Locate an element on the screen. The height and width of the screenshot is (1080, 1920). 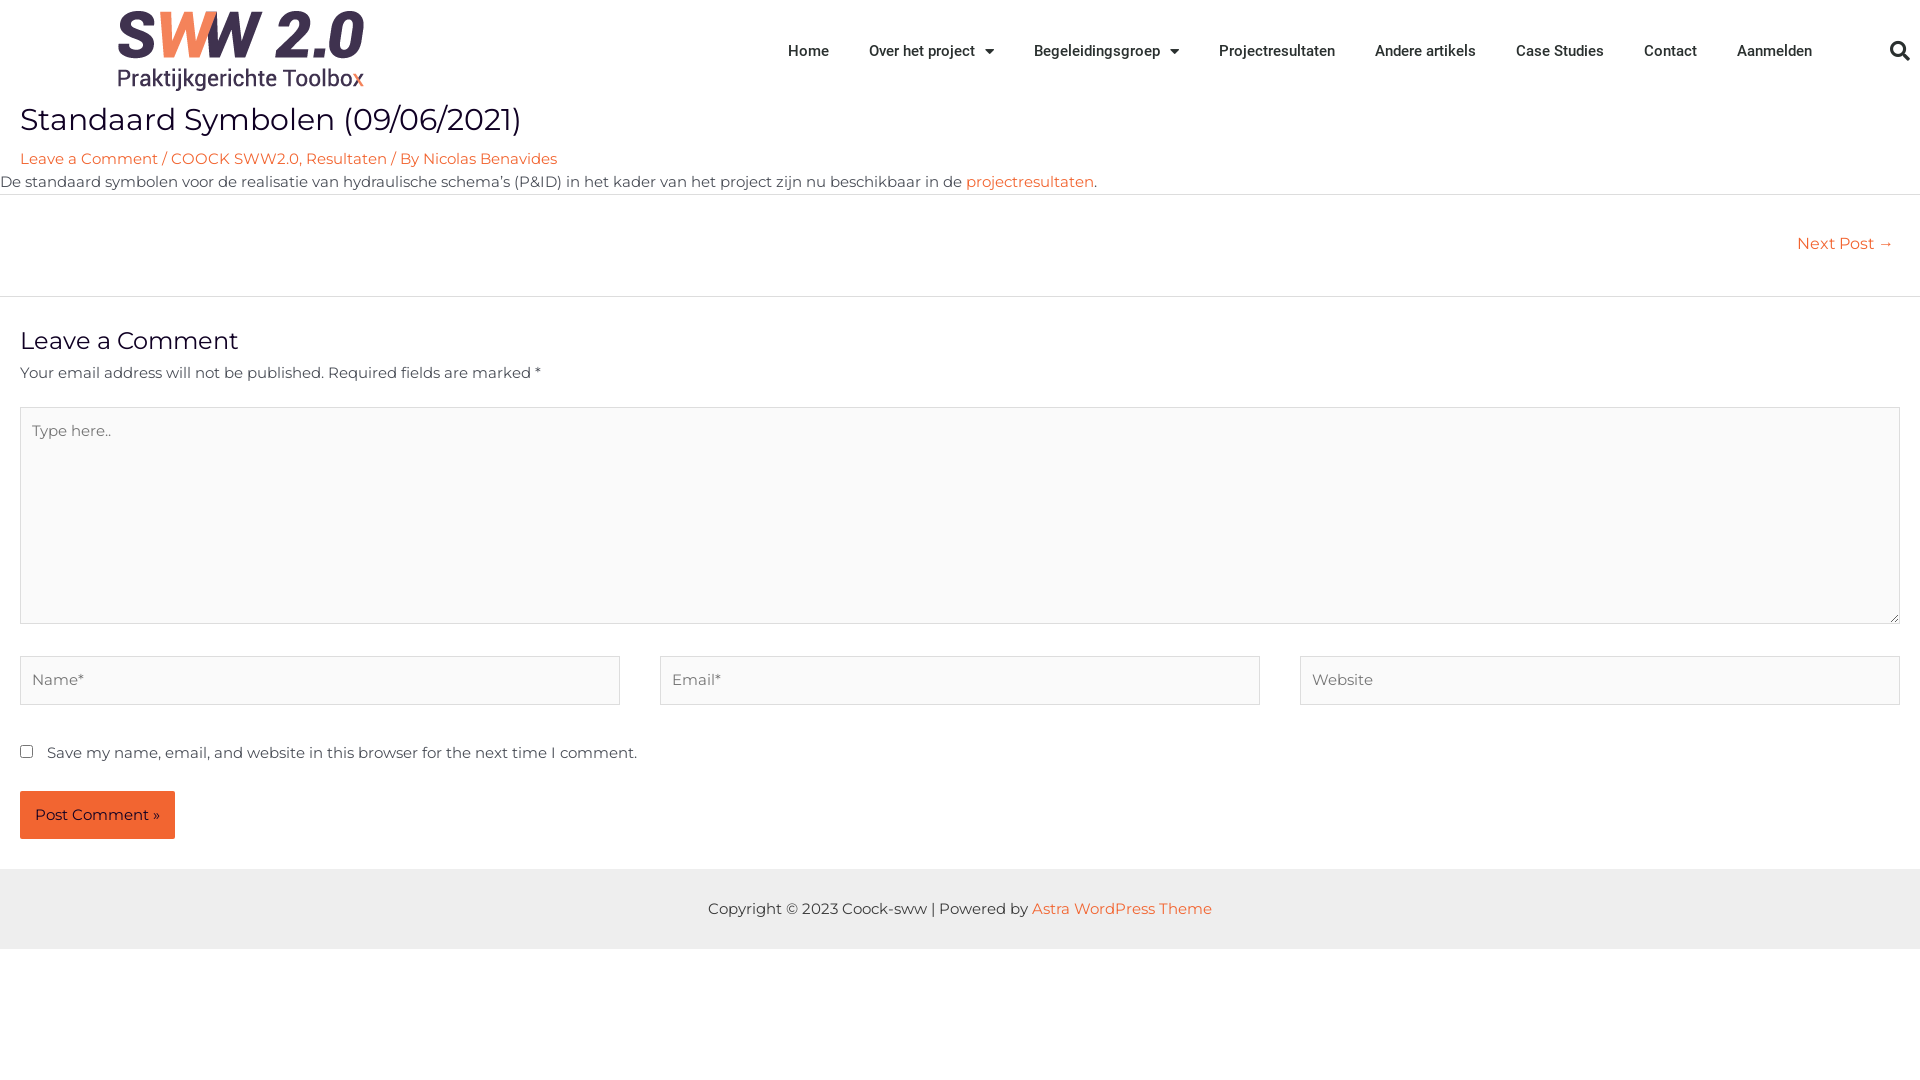
Astra WordPress Theme is located at coordinates (1122, 908).